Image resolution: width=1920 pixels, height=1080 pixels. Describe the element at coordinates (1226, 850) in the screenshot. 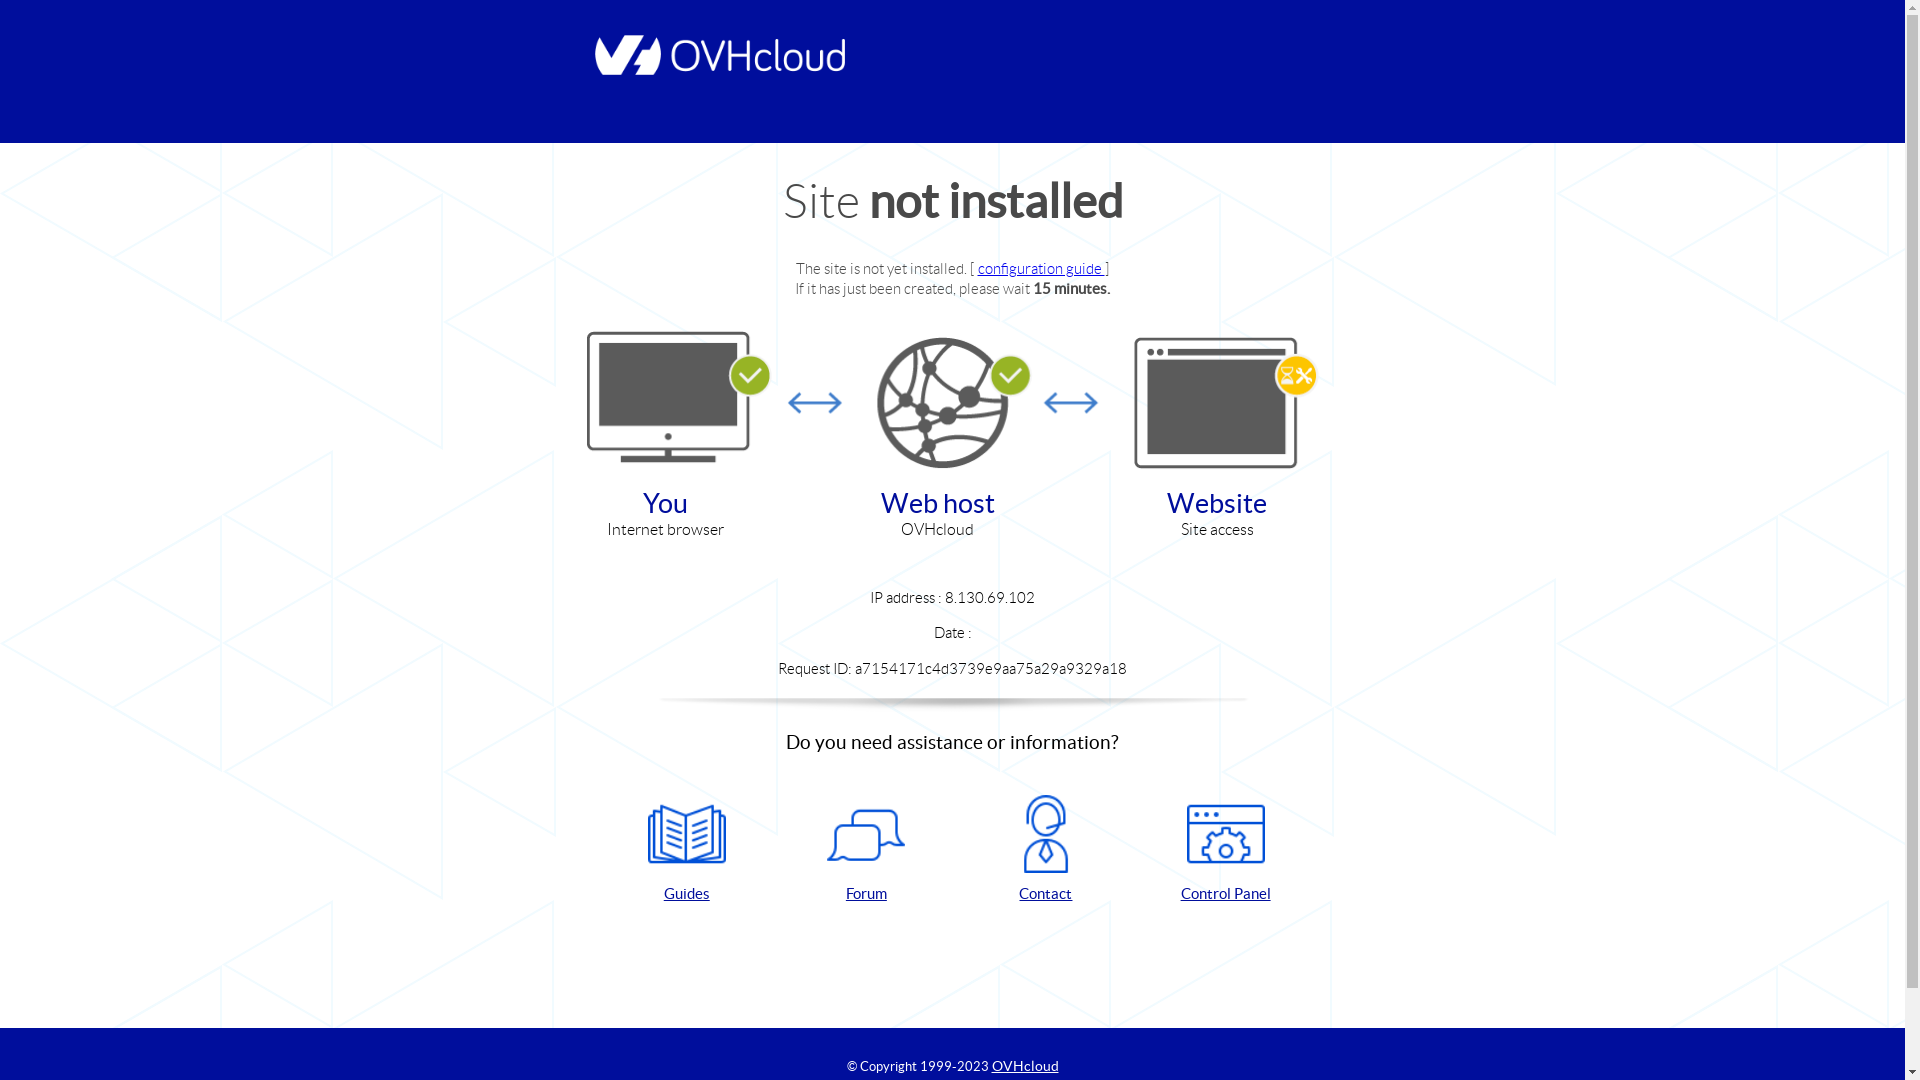

I see `Control Panel` at that location.